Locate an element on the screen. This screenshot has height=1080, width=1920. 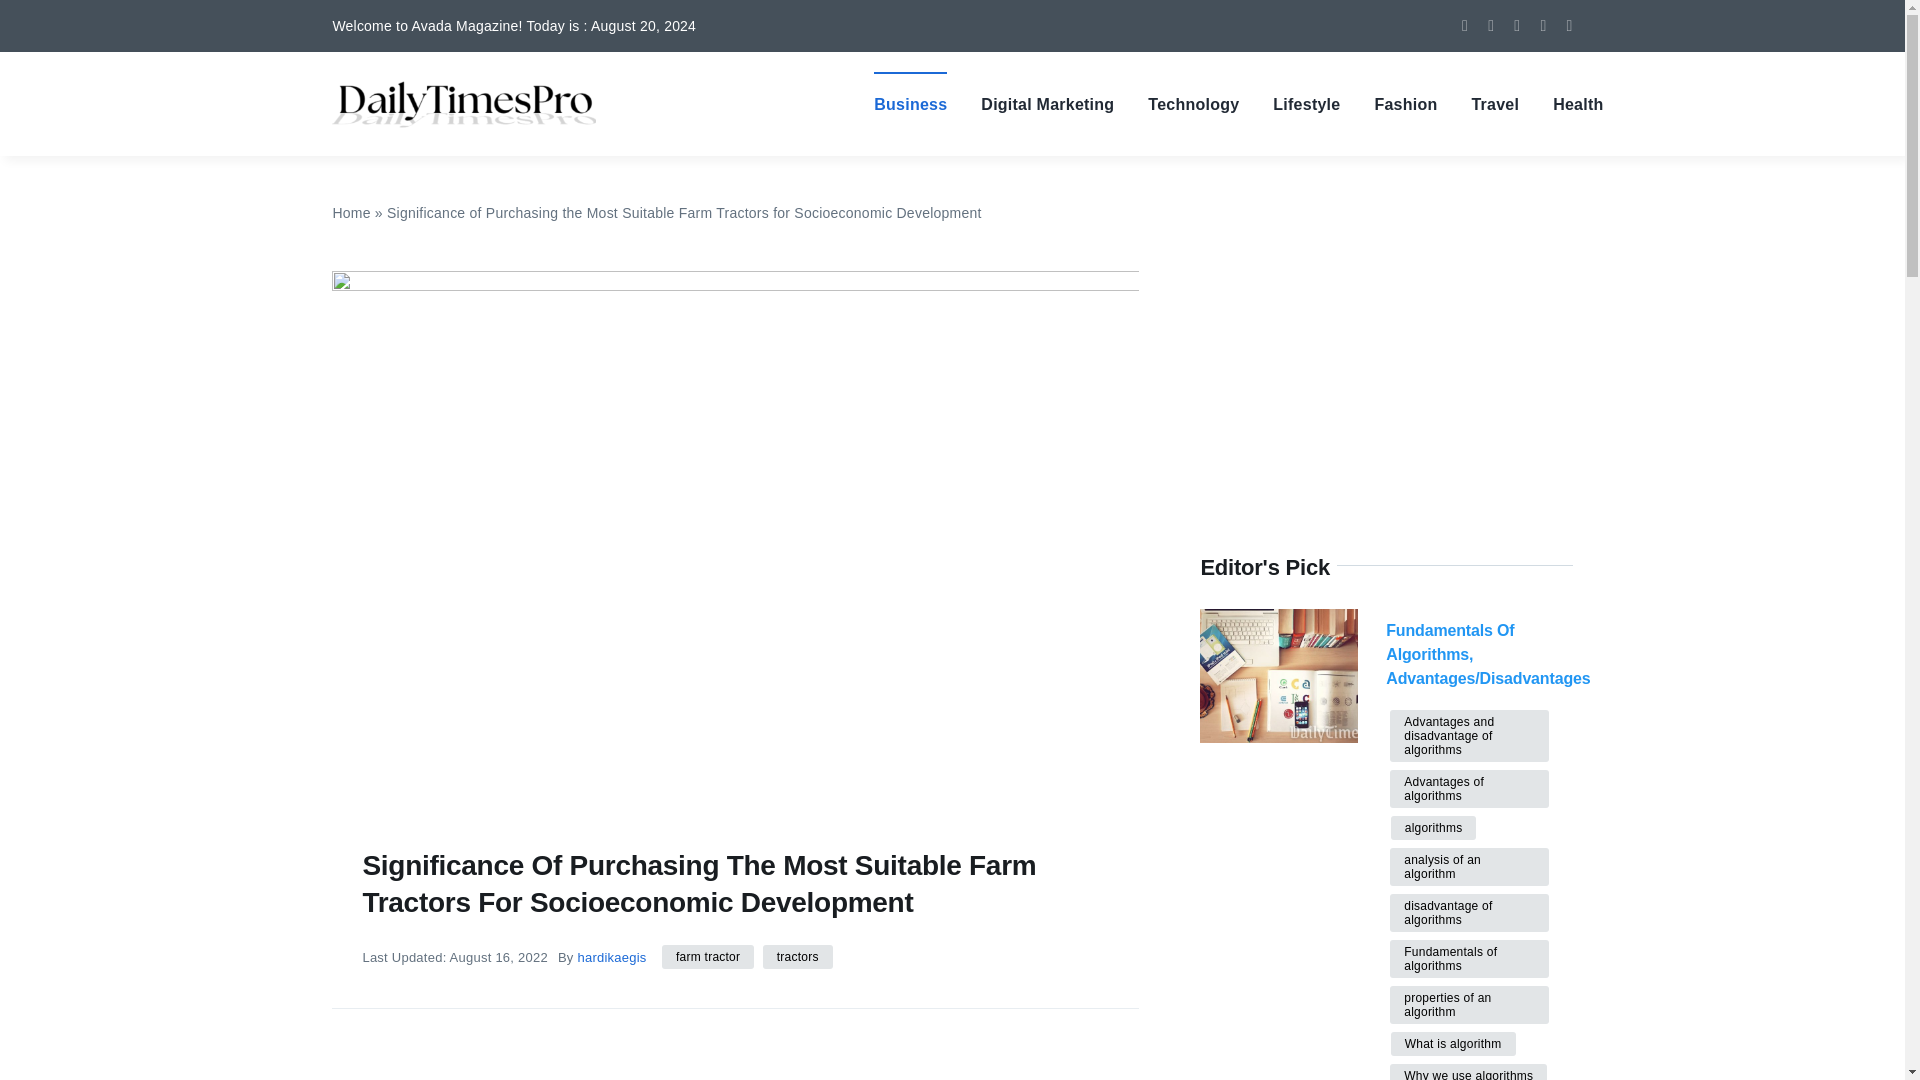
What is algorithm is located at coordinates (1453, 1044).